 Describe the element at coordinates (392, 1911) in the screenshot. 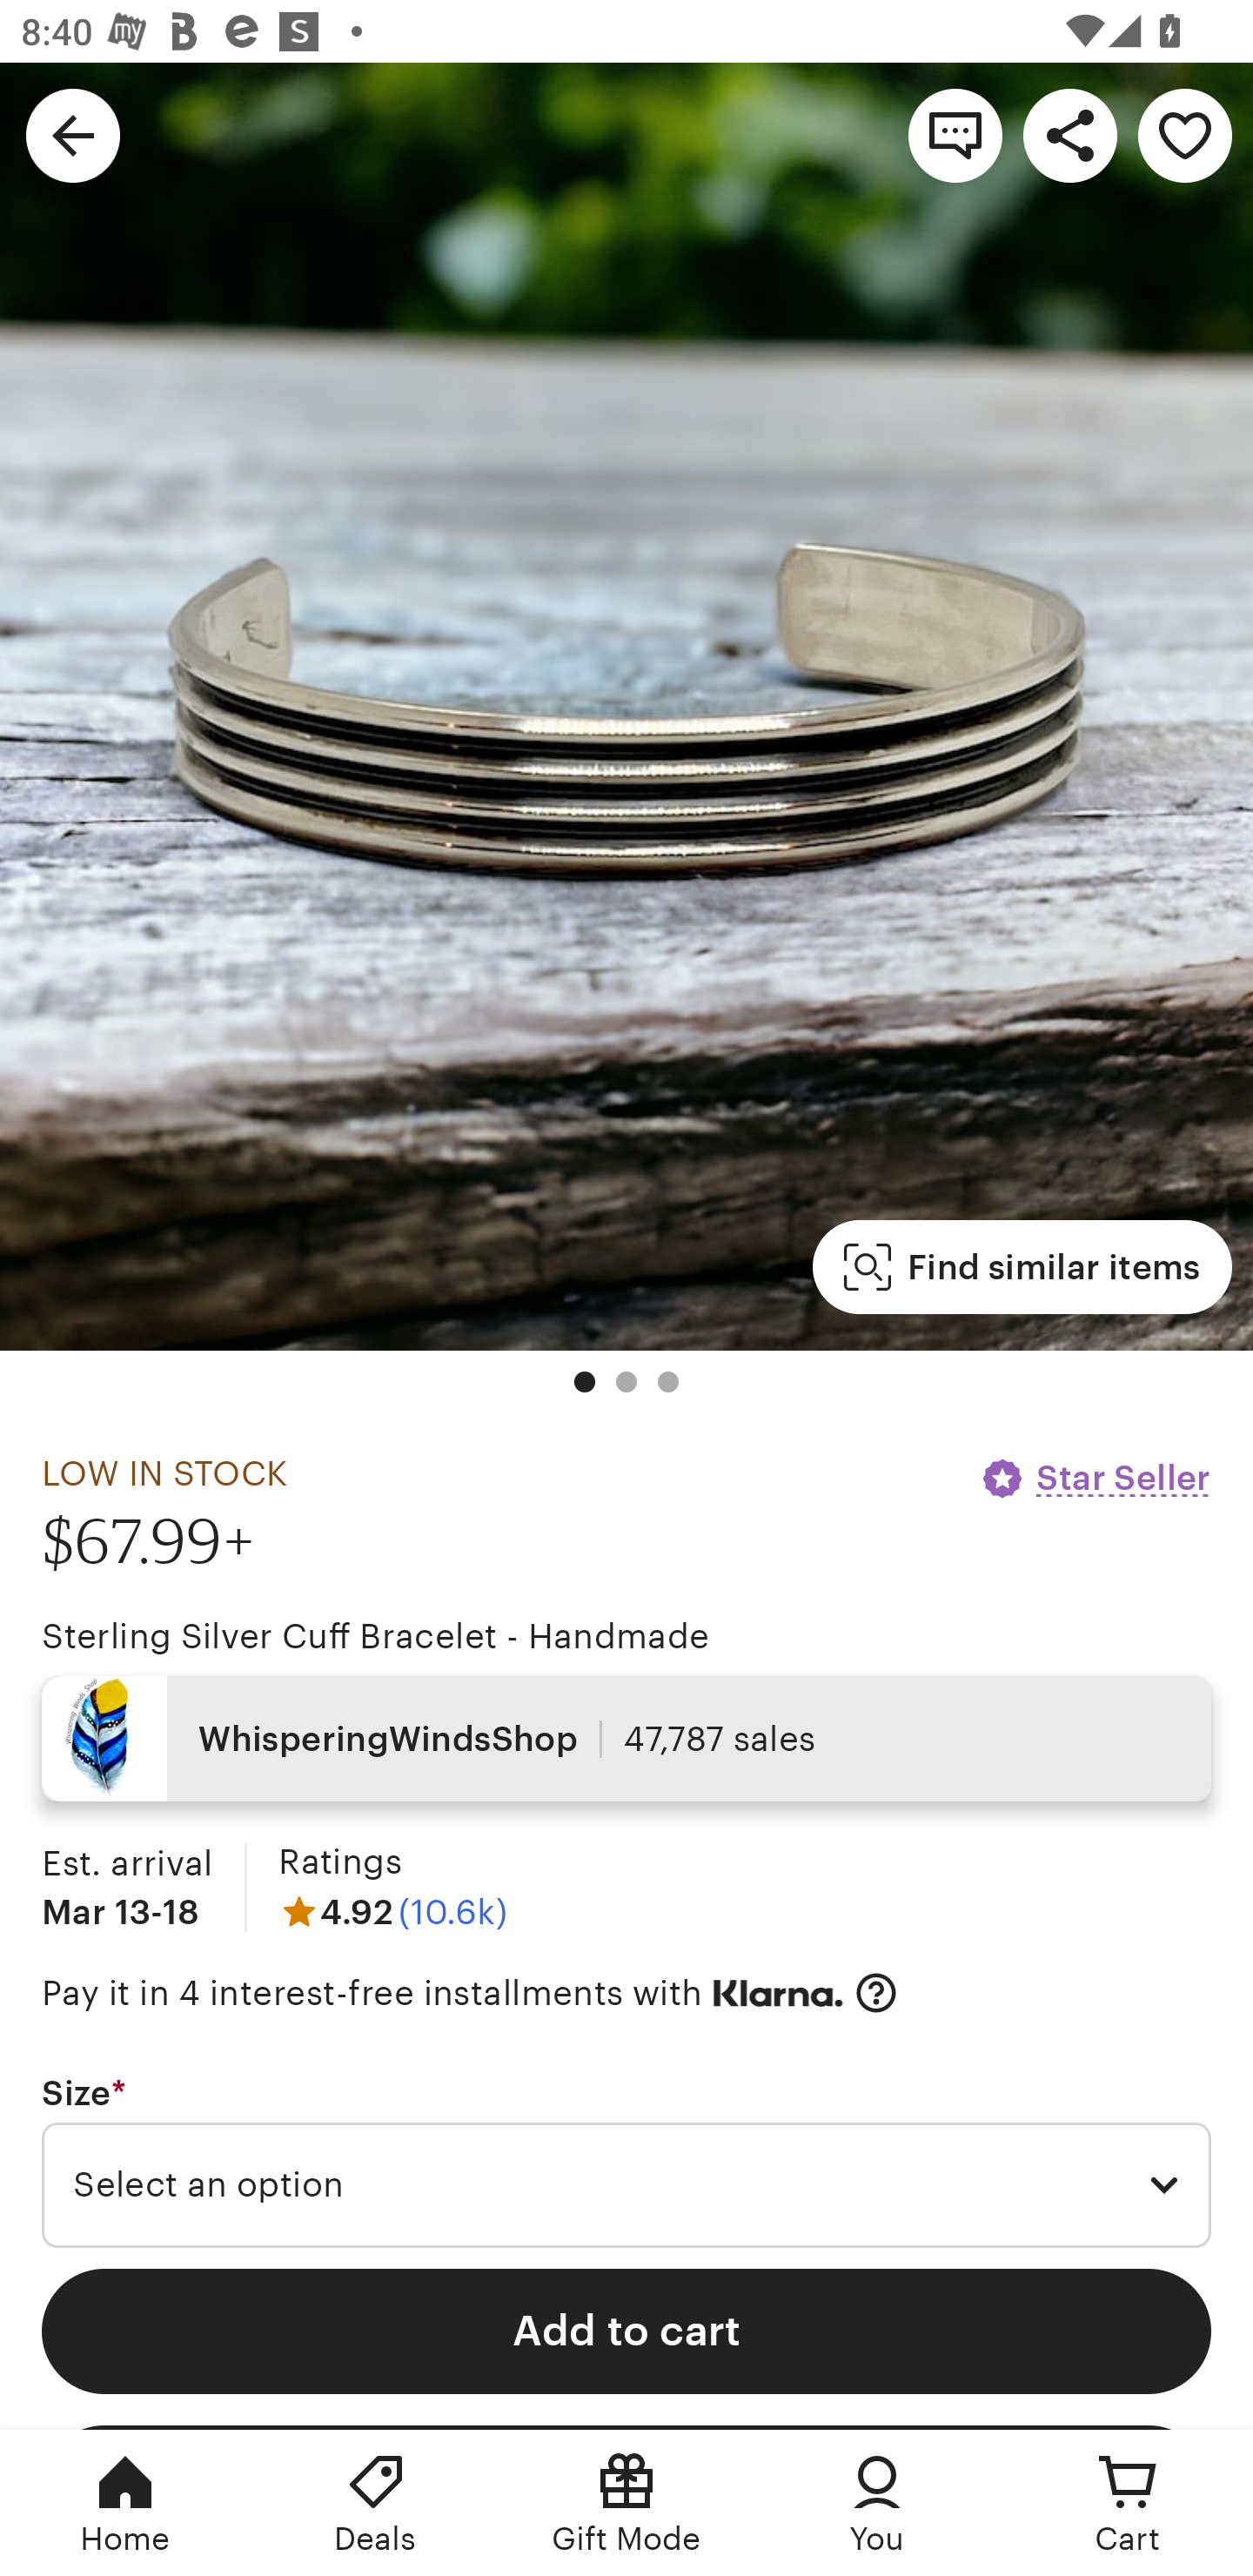

I see `4.92 (10.6k)` at that location.